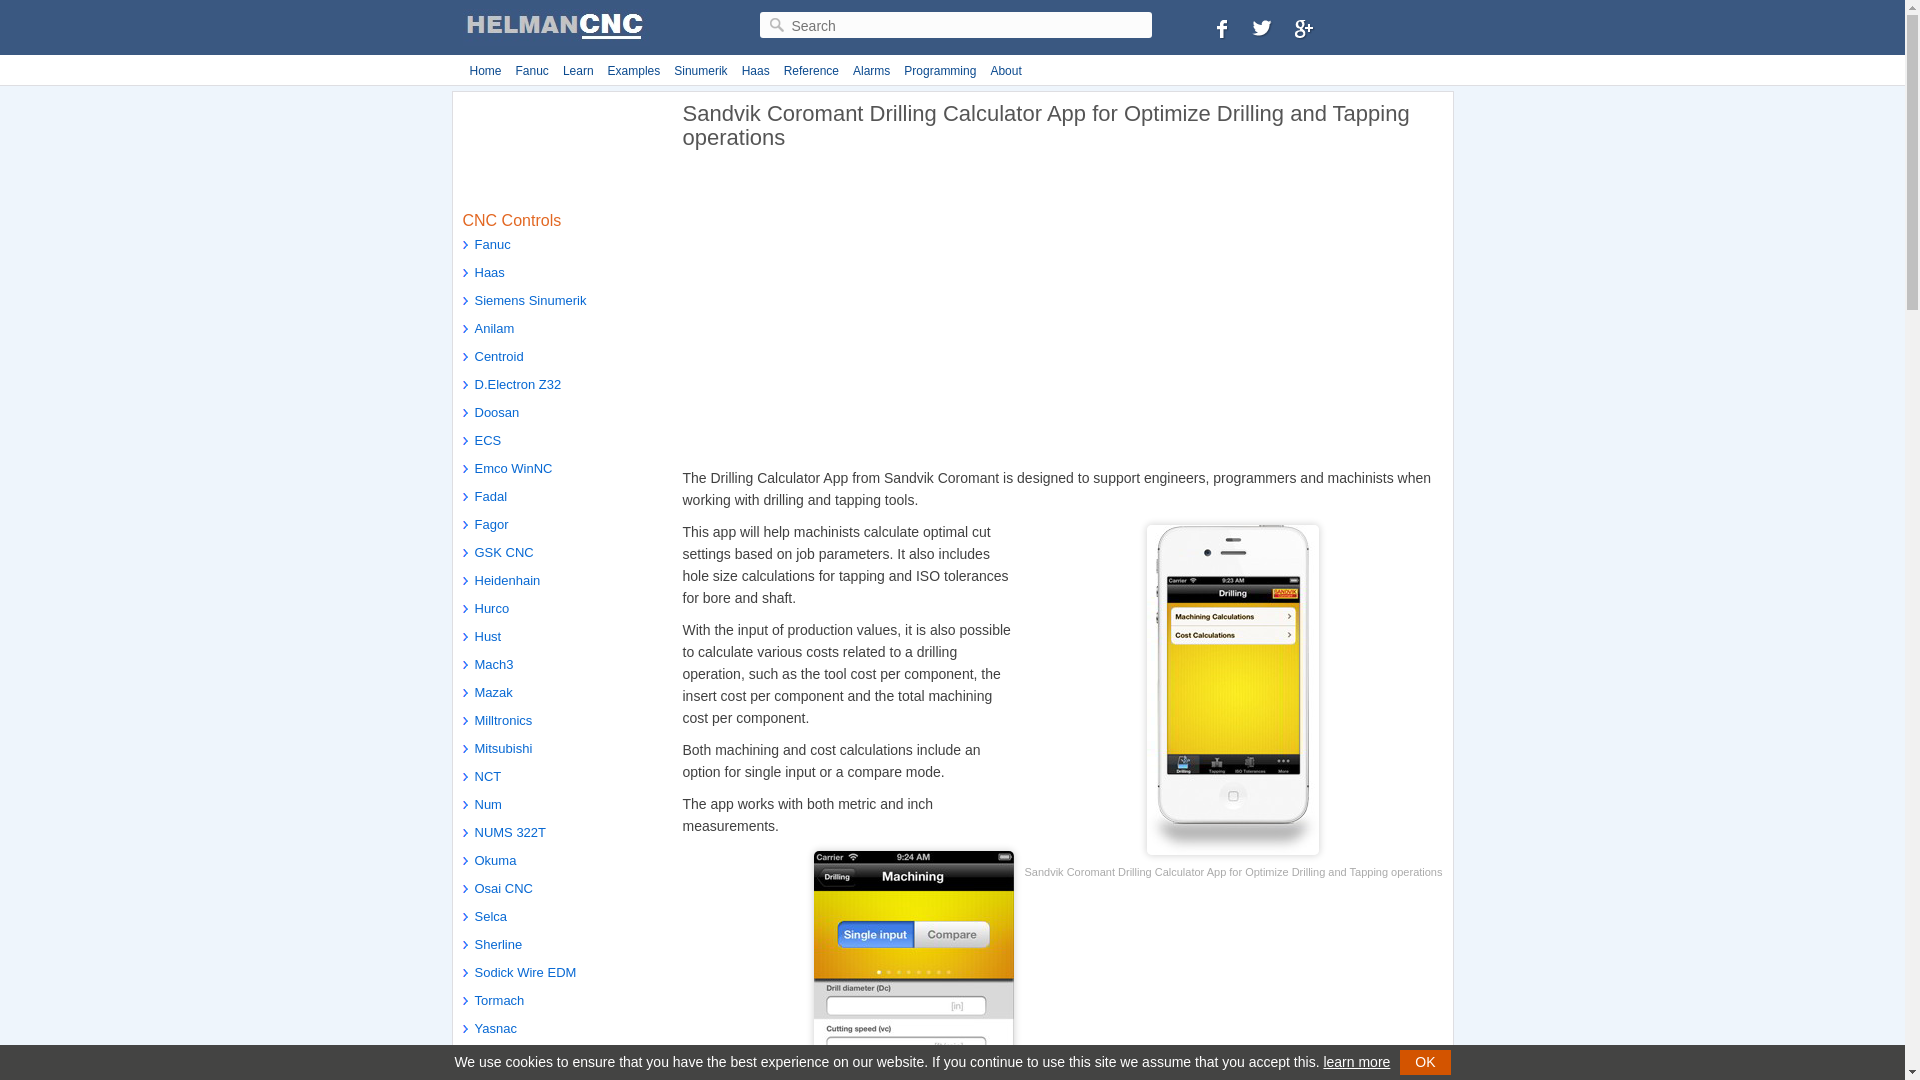  I want to click on Doosan, so click(562, 414).